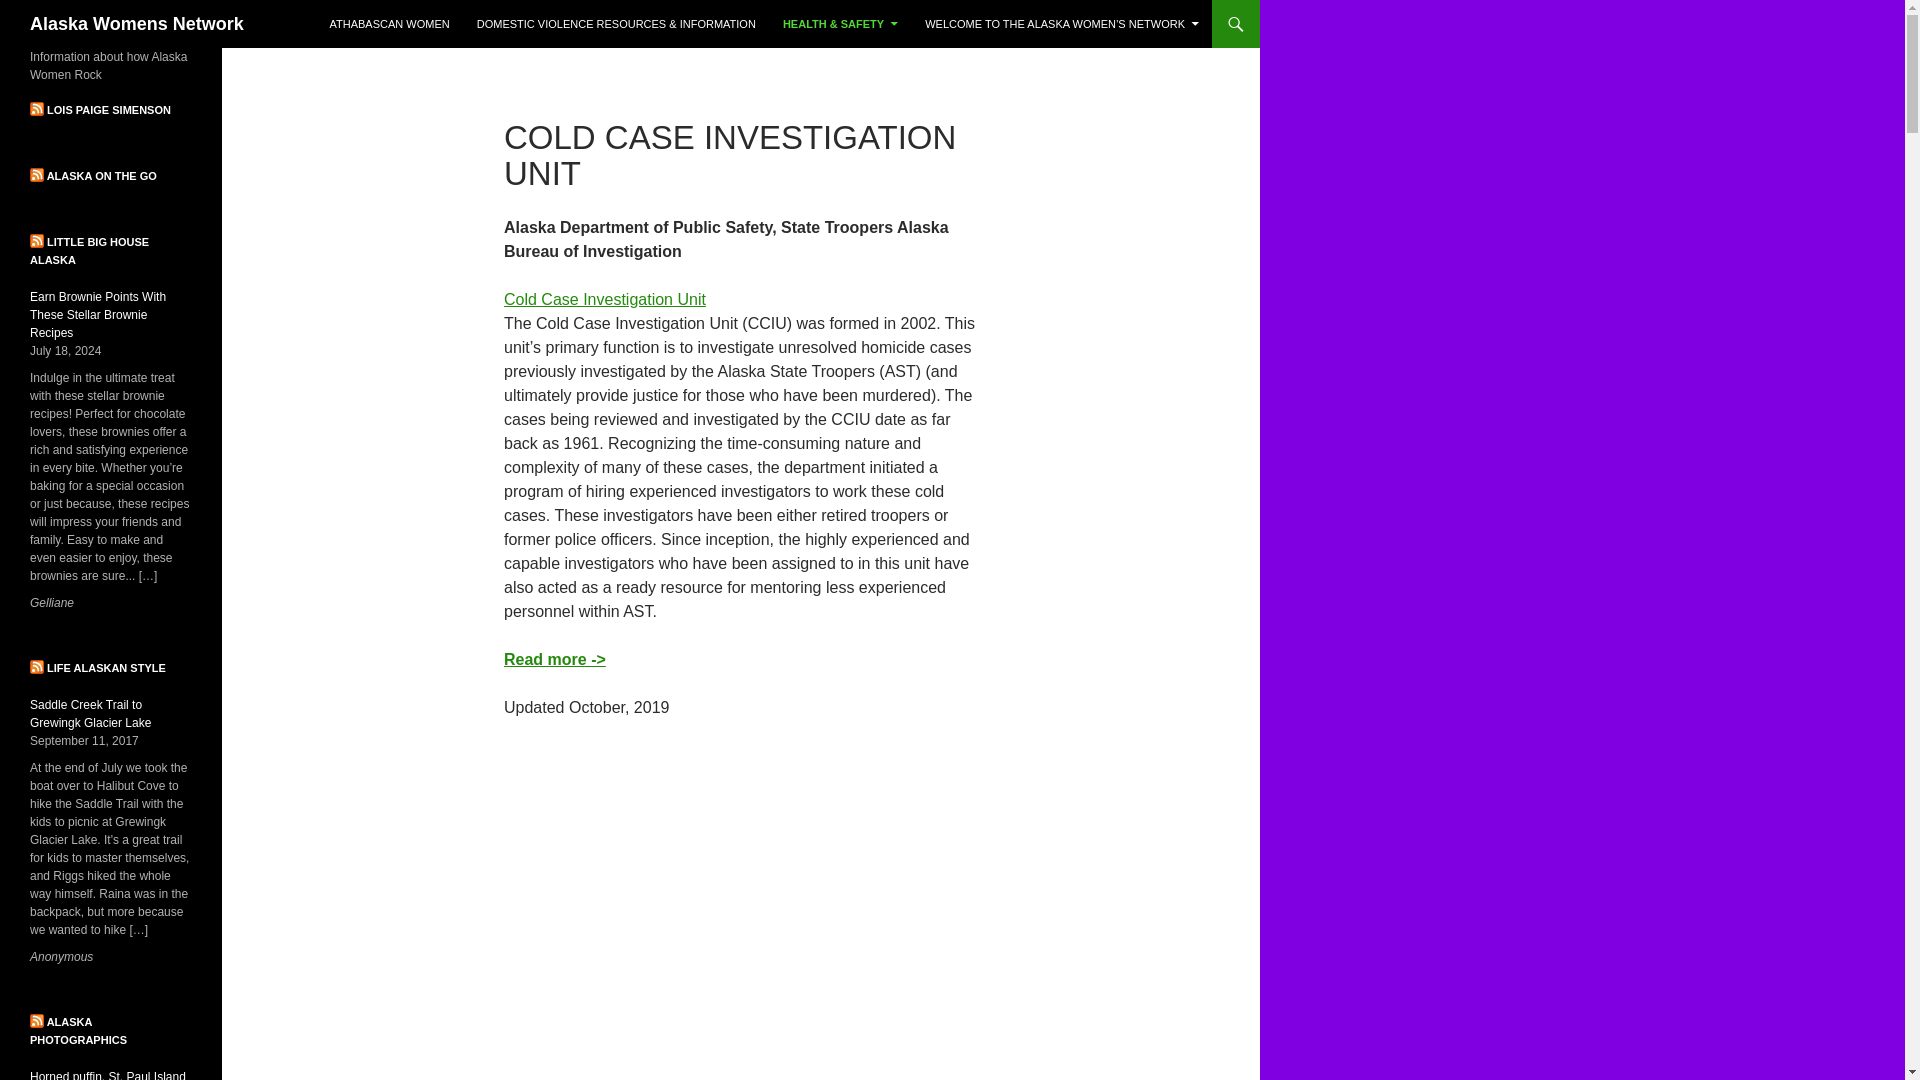  Describe the element at coordinates (108, 1075) in the screenshot. I see `Horned puffin, St. Paul Island` at that location.